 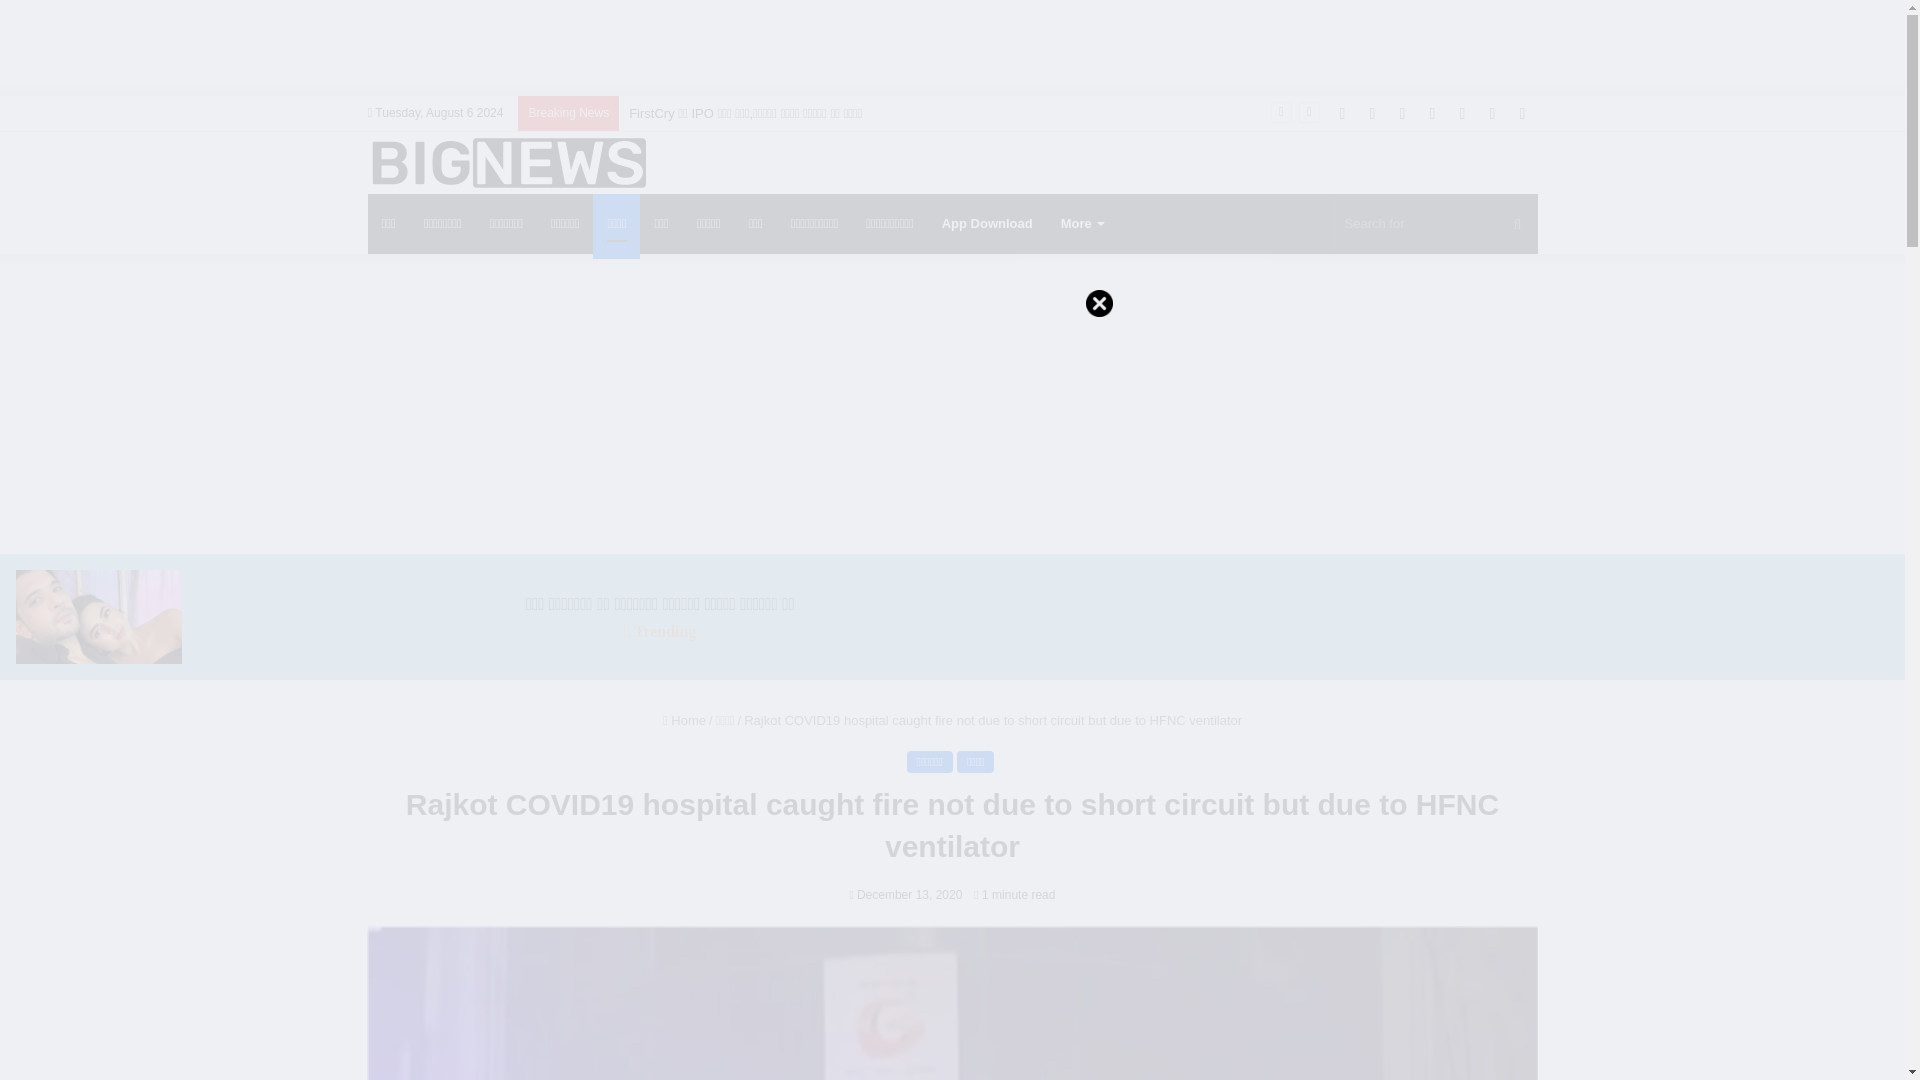 I want to click on App Download, so click(x=986, y=224).